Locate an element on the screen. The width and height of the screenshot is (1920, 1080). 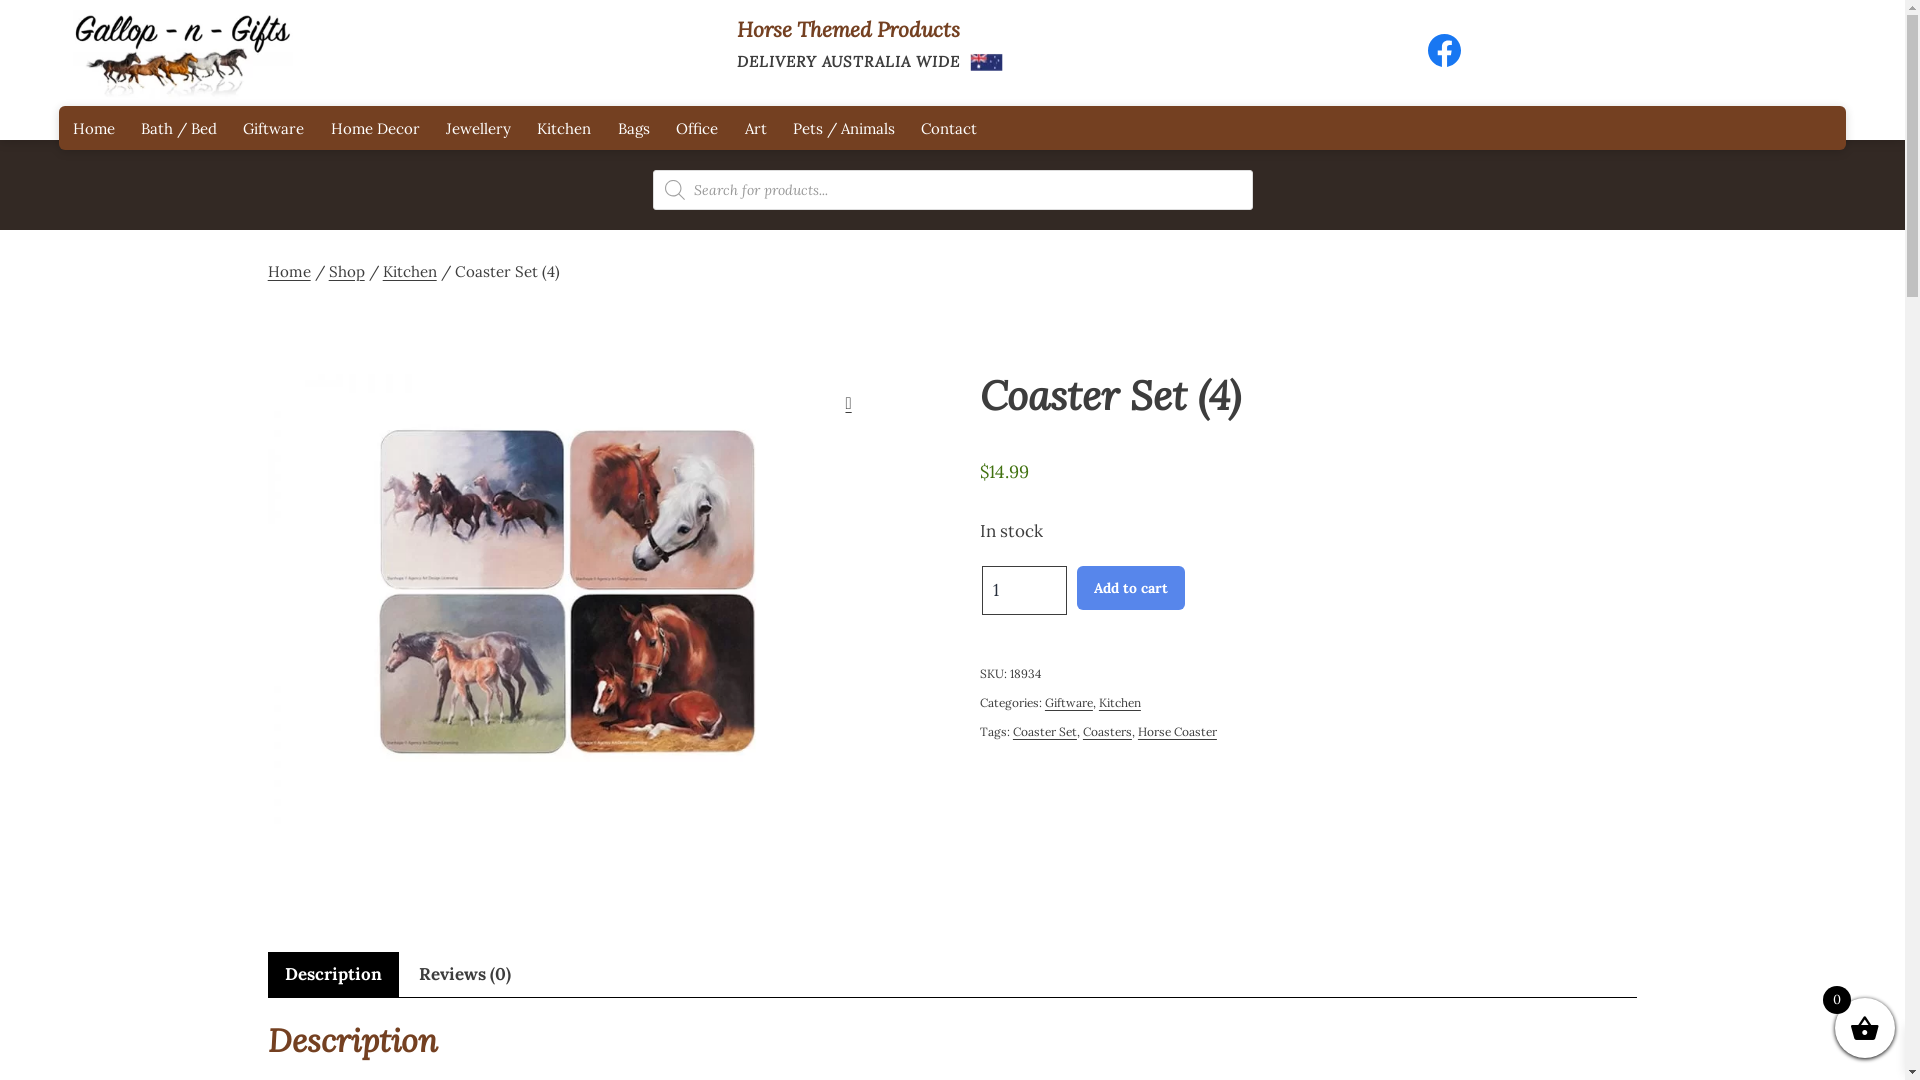
Home Decor is located at coordinates (374, 128).